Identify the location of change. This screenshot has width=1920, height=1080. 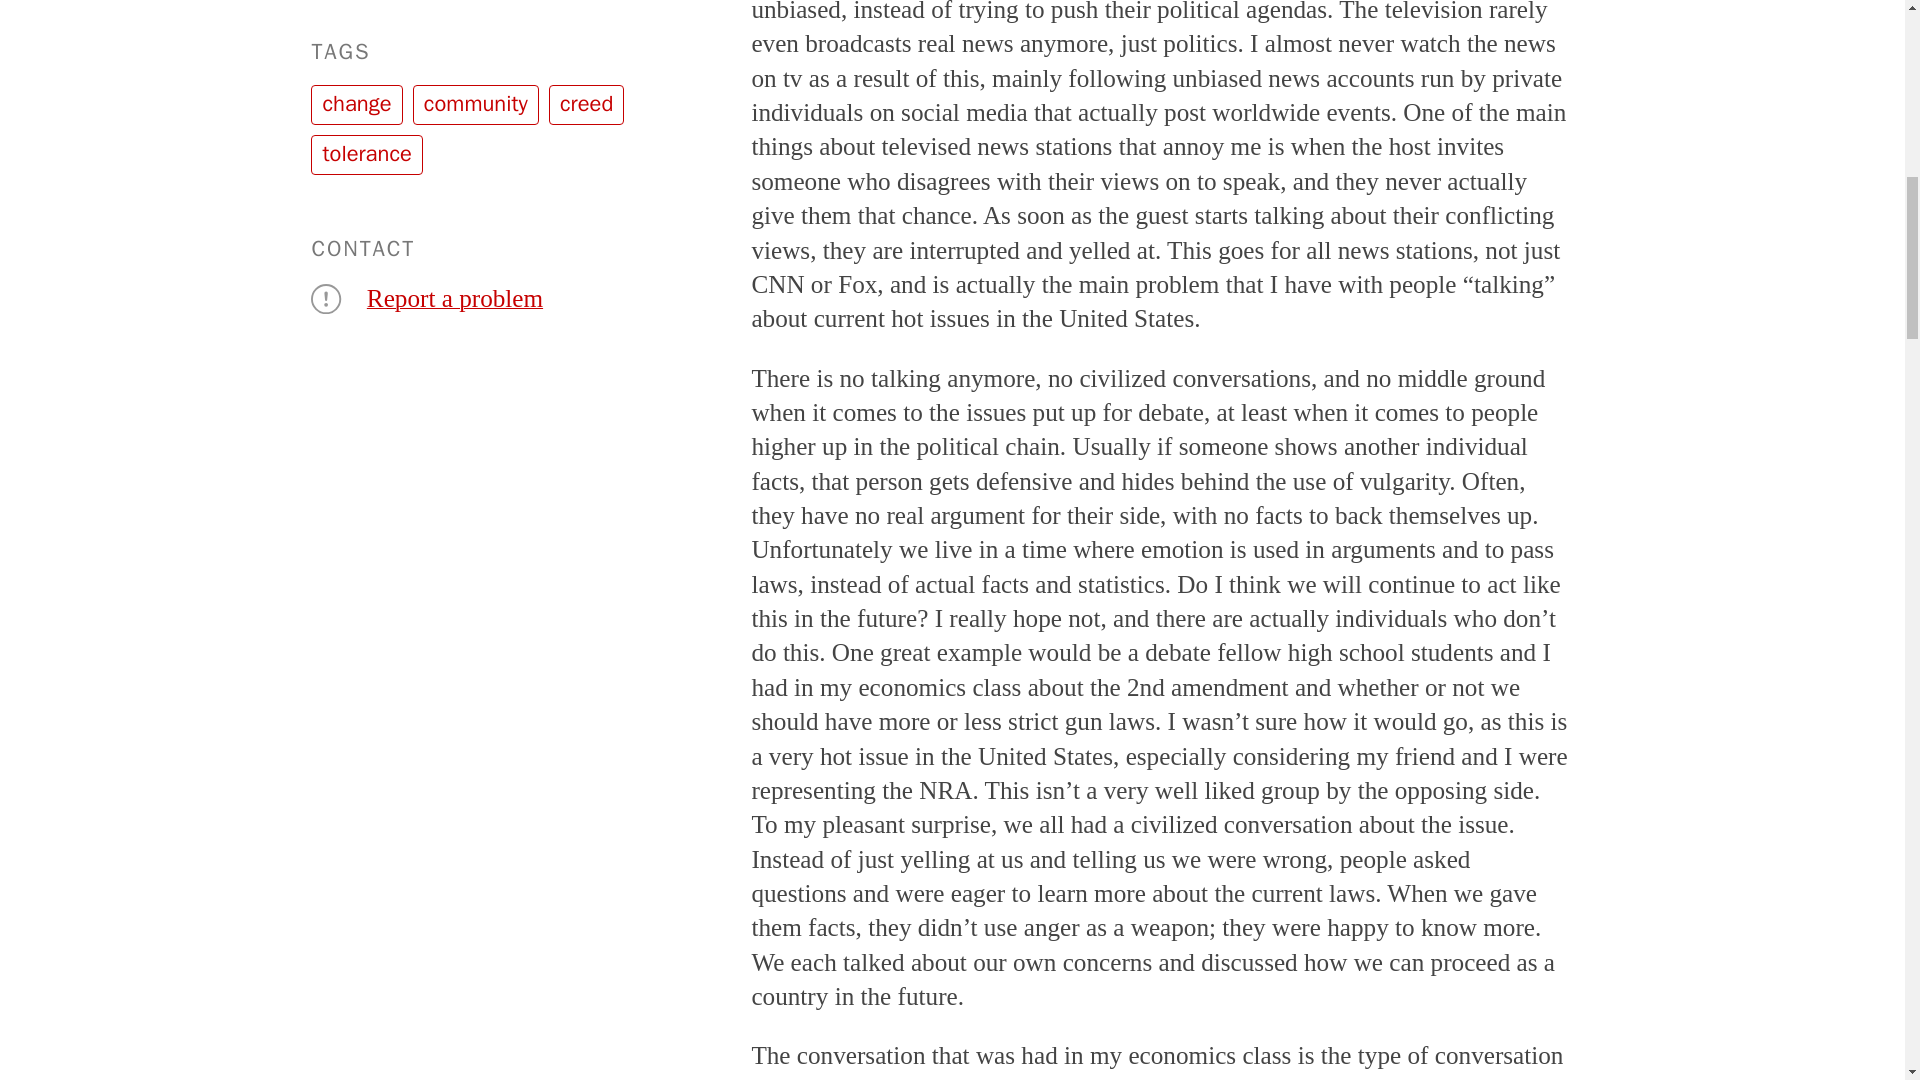
(356, 105).